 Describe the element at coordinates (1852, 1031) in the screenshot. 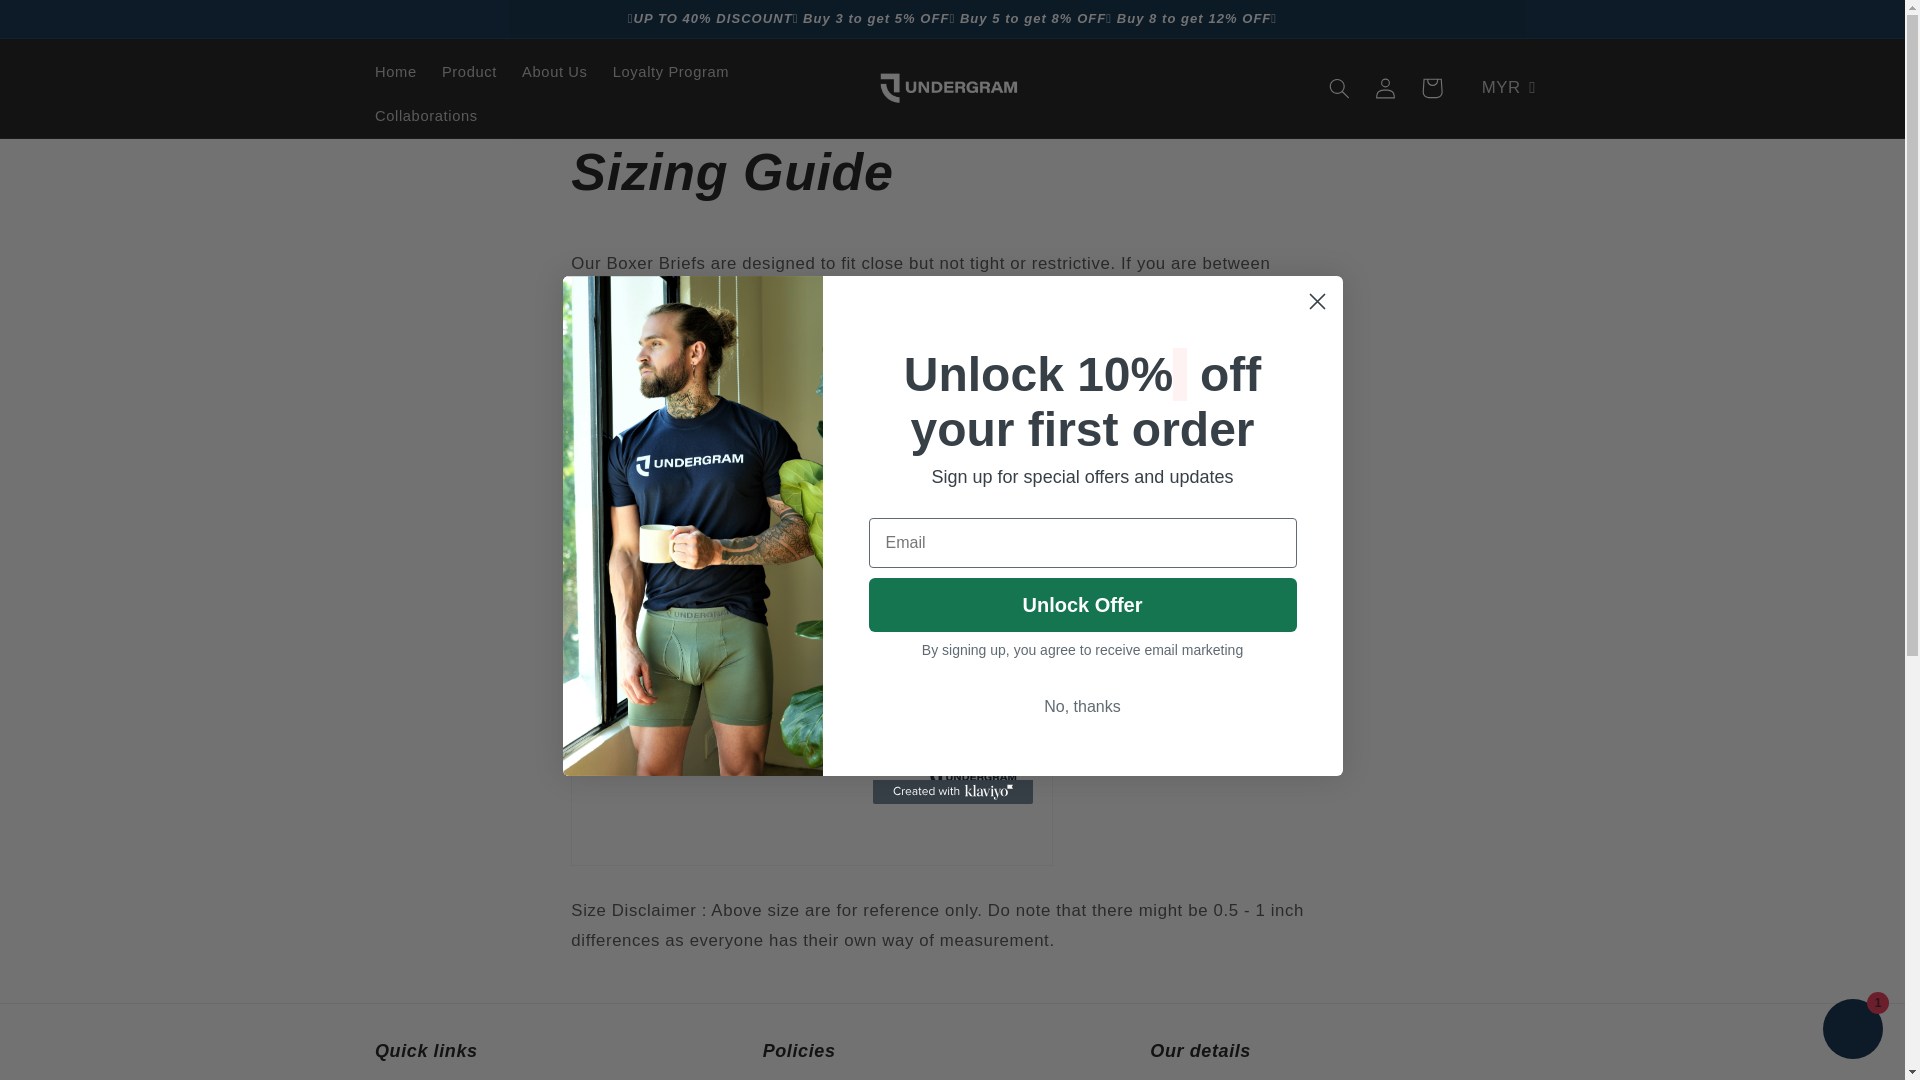

I see `Shopify online store chat` at that location.